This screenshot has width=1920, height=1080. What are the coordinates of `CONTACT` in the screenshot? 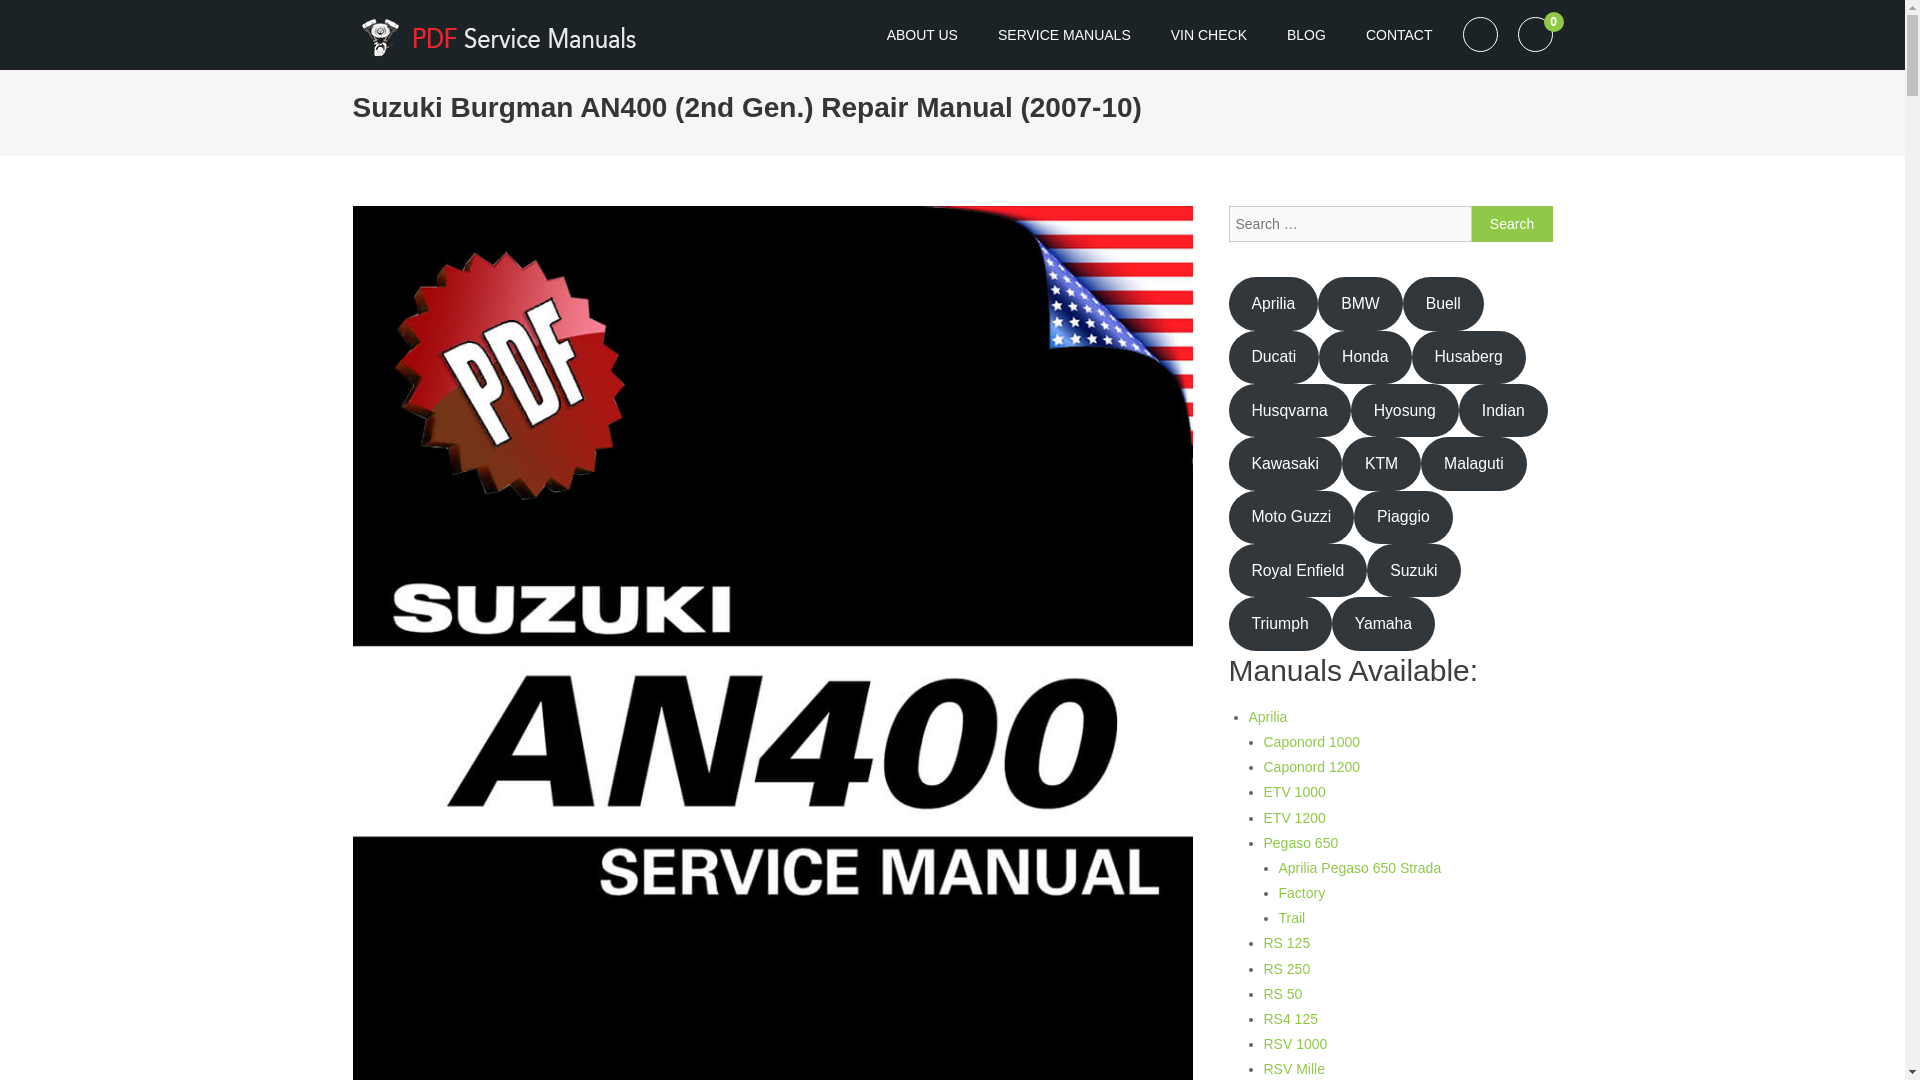 It's located at (1399, 34).